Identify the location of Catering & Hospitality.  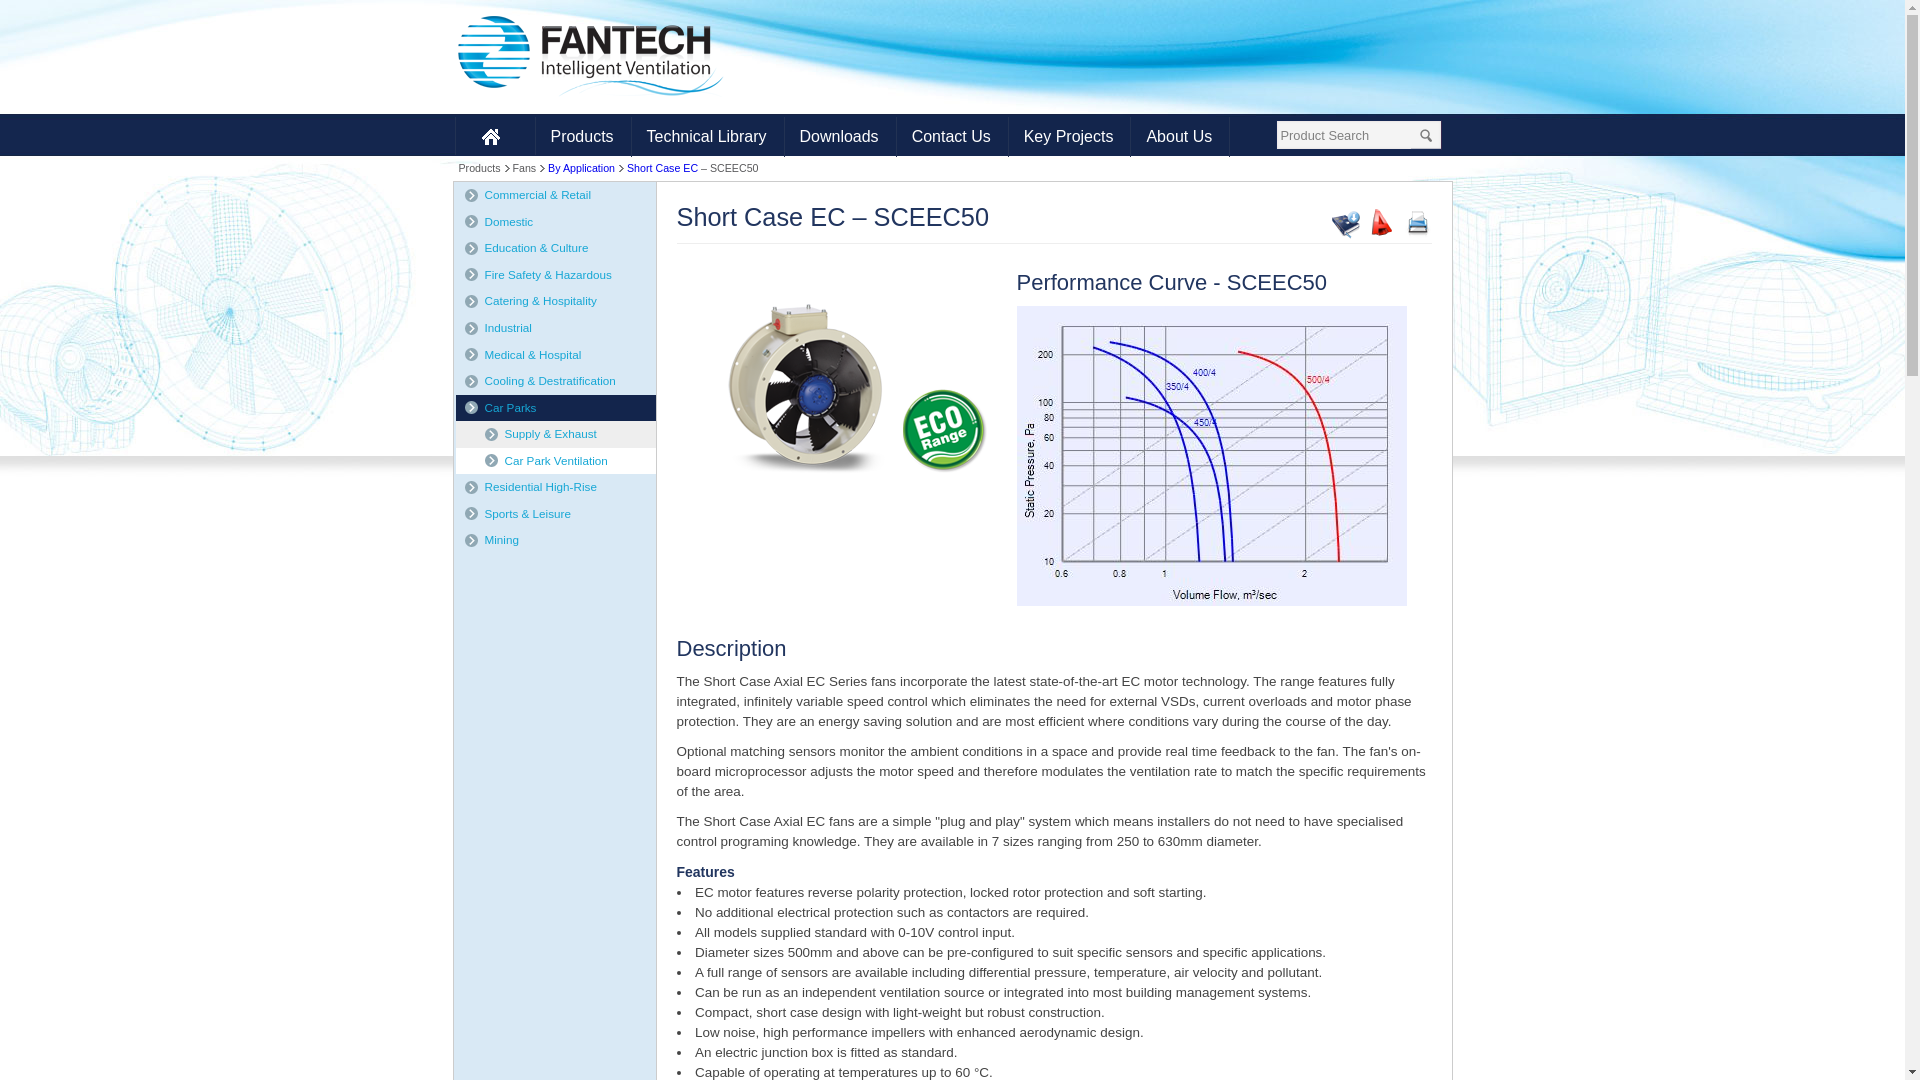
(538, 300).